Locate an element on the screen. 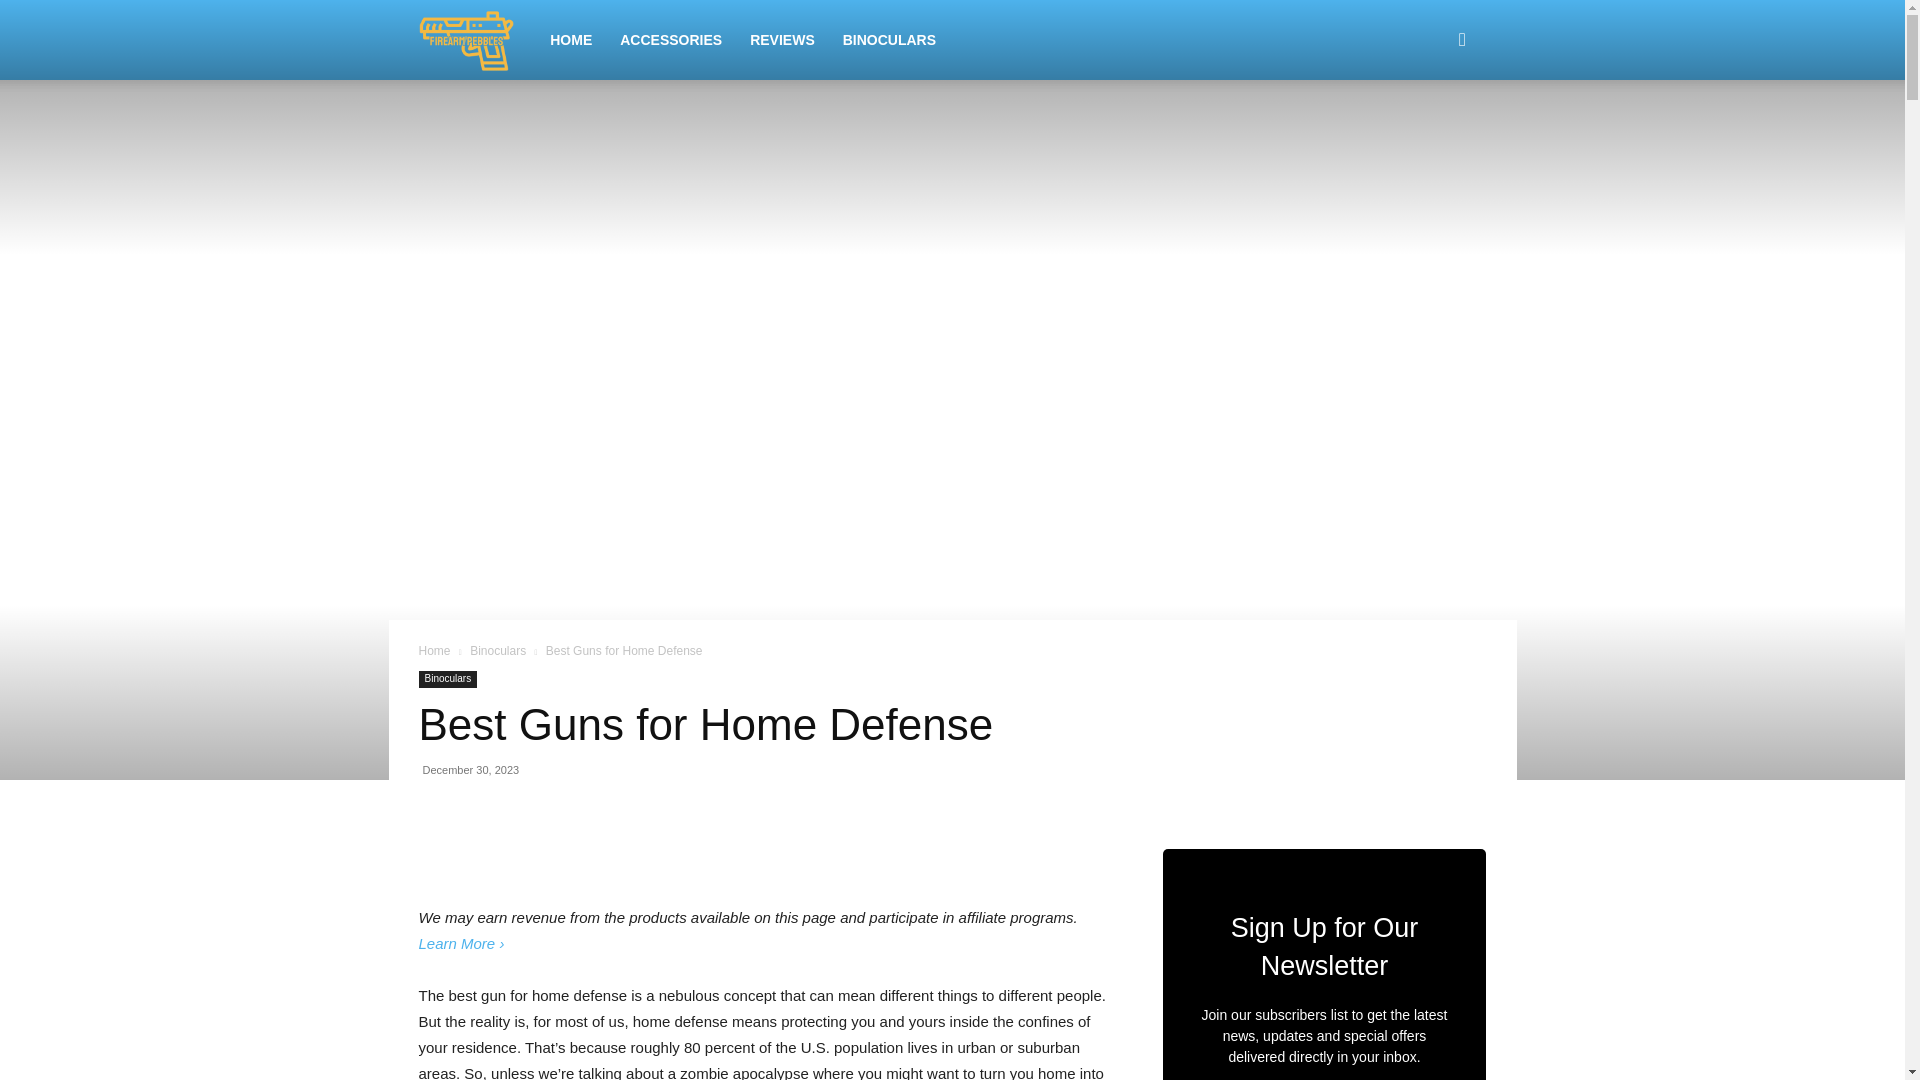 This screenshot has height=1080, width=1920. Home is located at coordinates (434, 650).